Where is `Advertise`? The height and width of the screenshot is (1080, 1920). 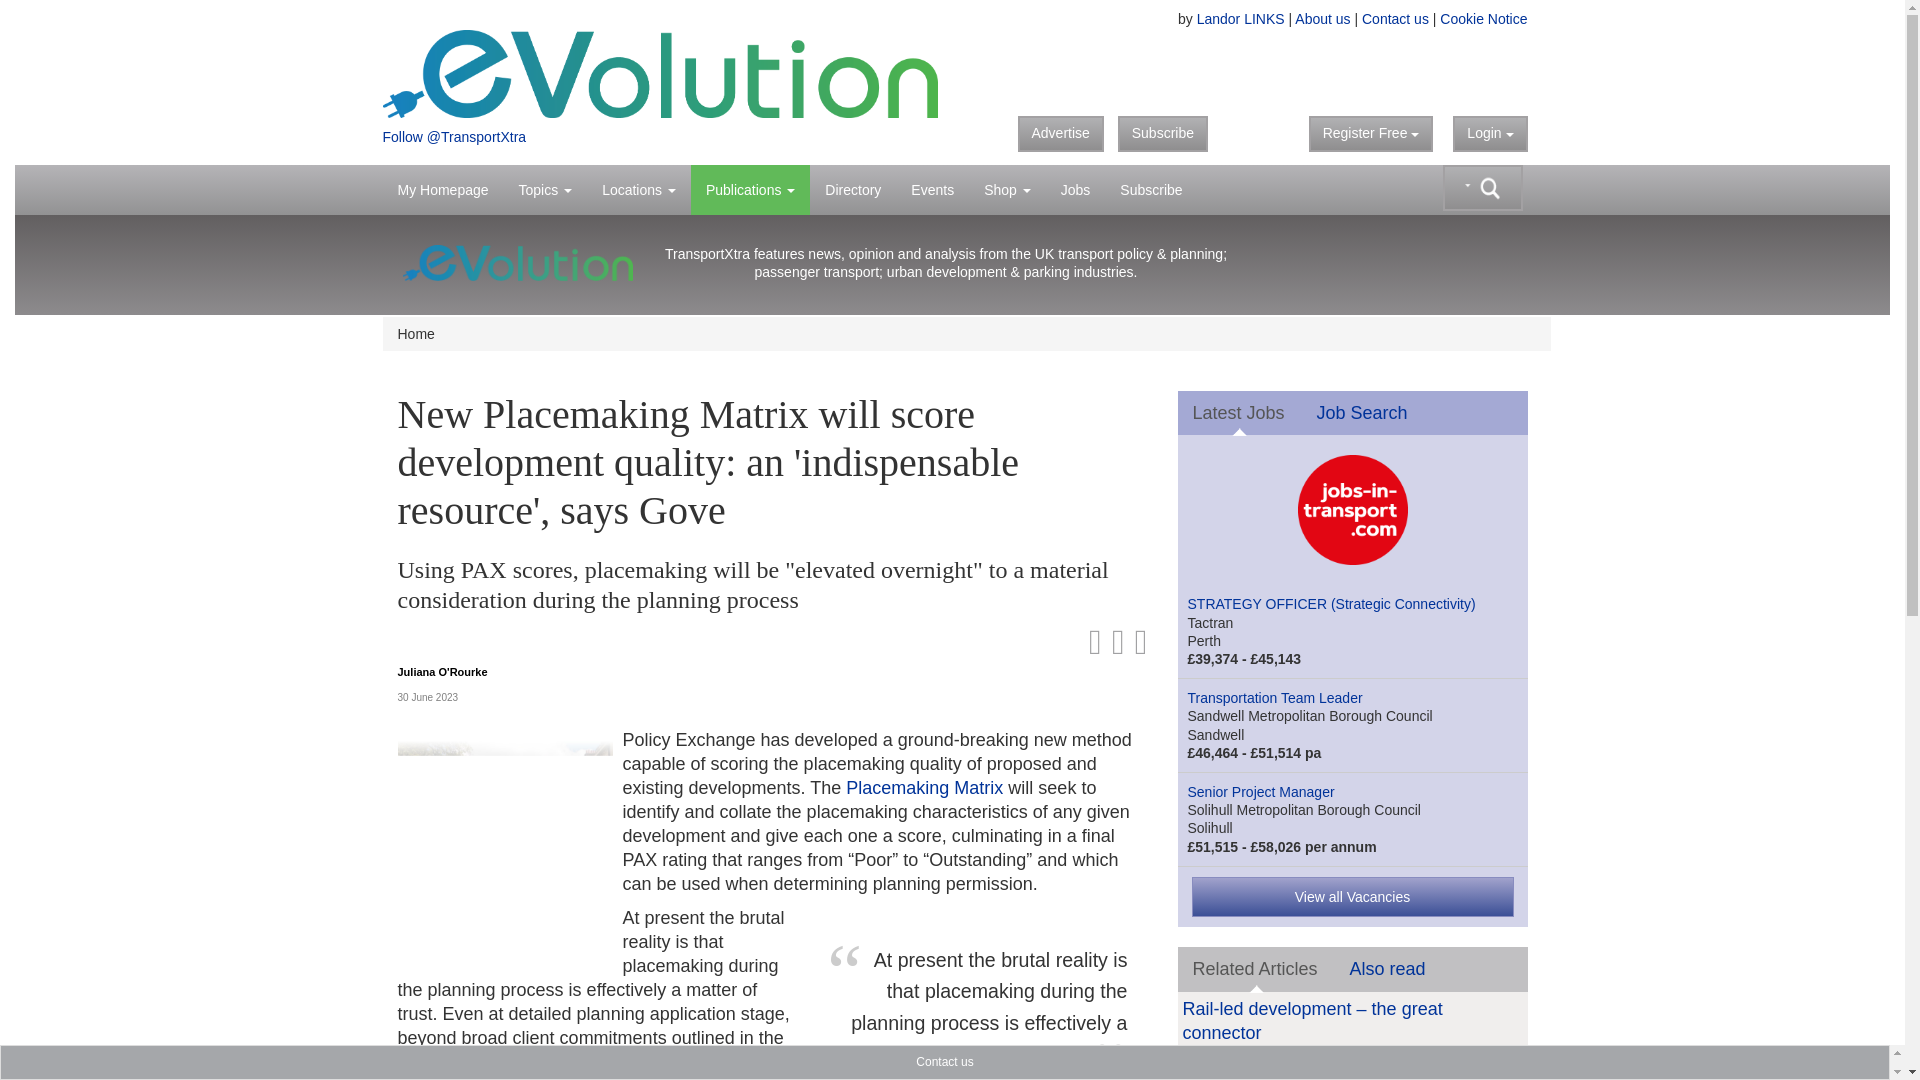 Advertise is located at coordinates (1060, 134).